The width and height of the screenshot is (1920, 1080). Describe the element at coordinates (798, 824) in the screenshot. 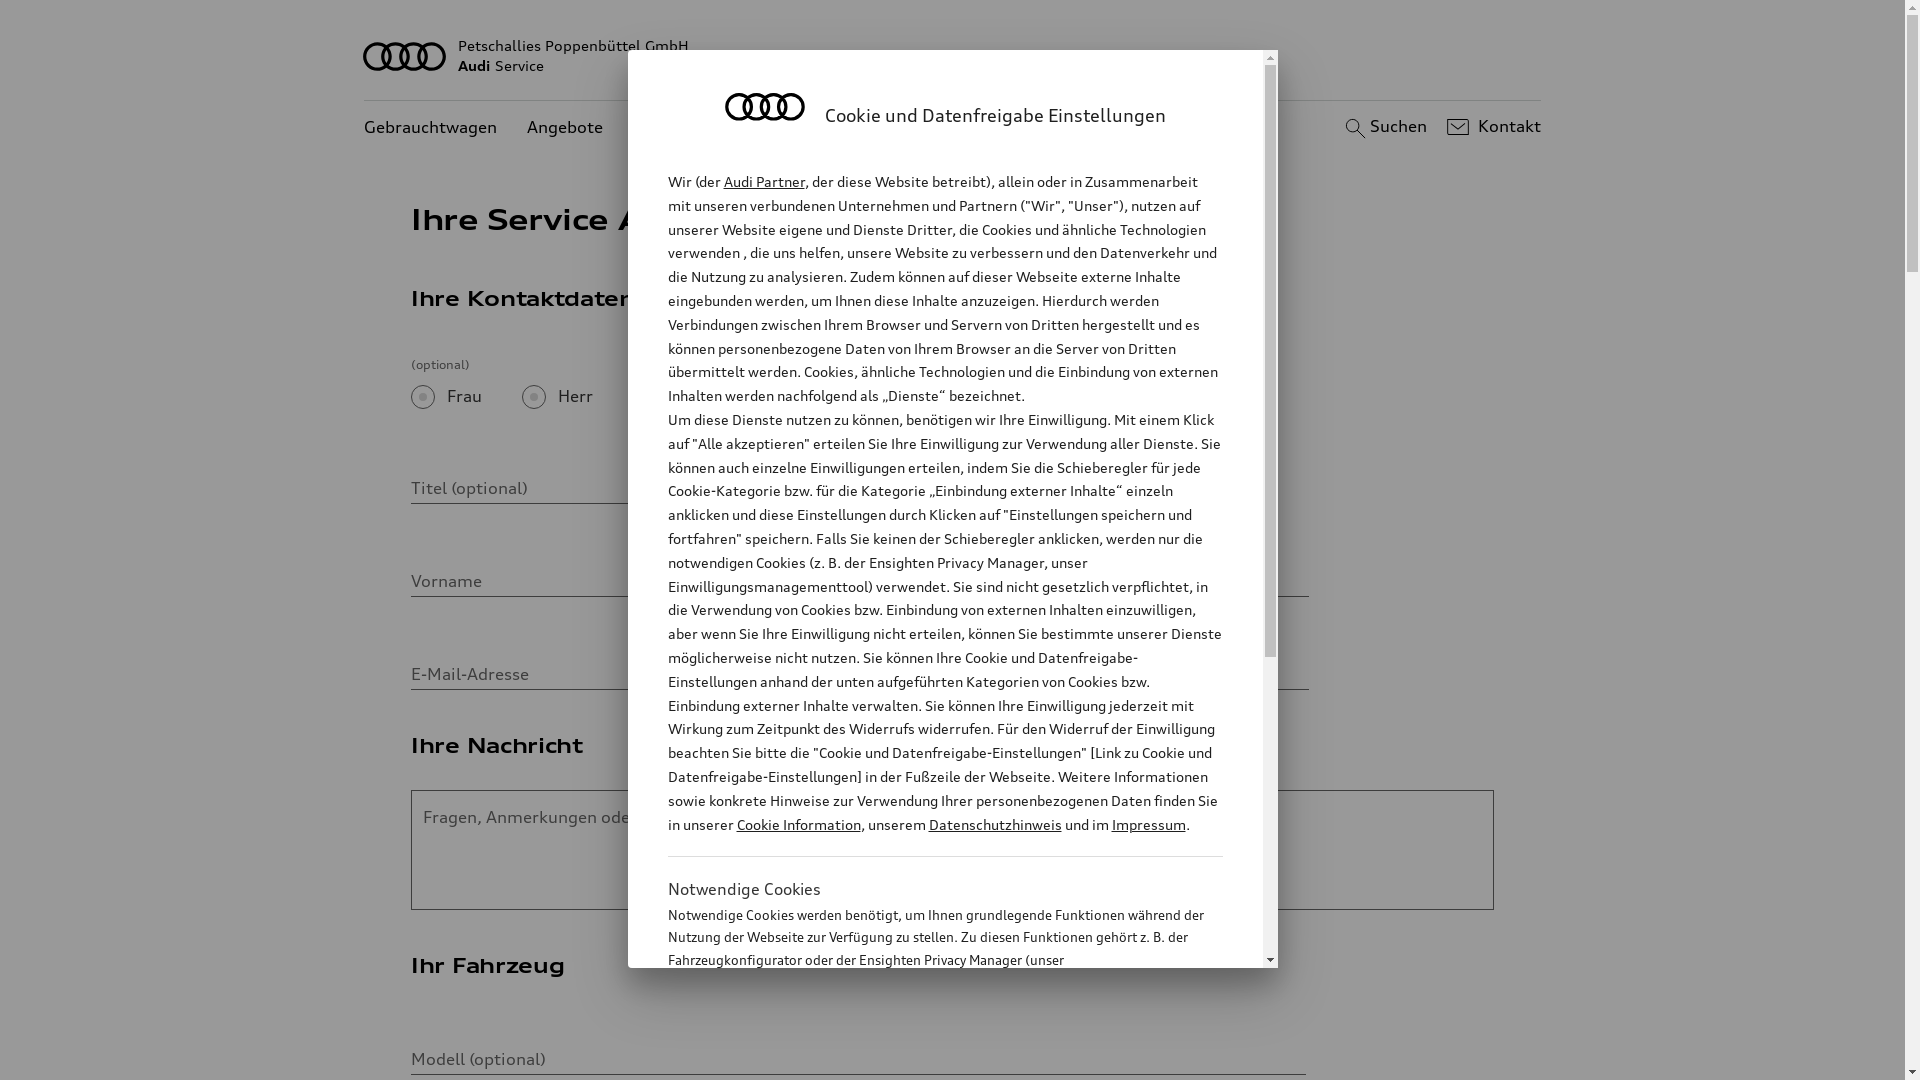

I see `Cookie Information` at that location.